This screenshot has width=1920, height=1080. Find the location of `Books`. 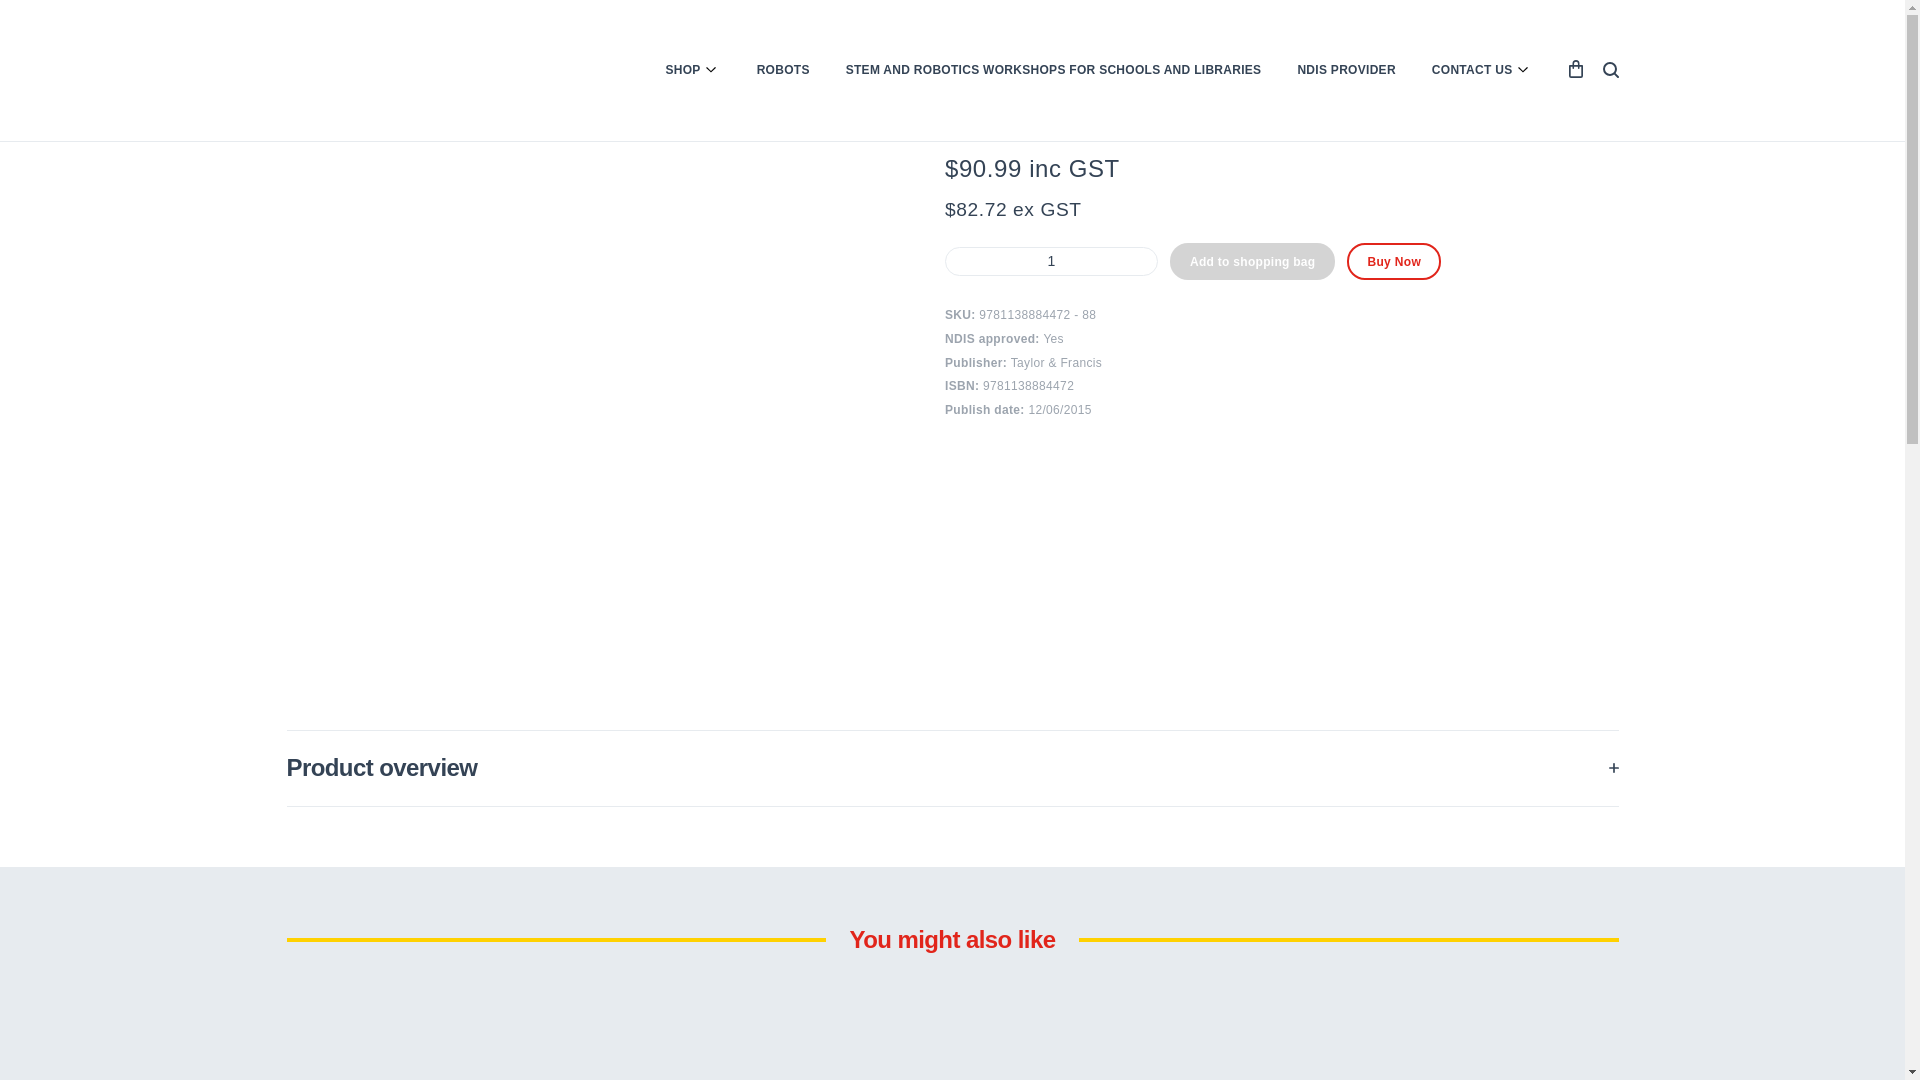

Books is located at coordinates (353, 35).